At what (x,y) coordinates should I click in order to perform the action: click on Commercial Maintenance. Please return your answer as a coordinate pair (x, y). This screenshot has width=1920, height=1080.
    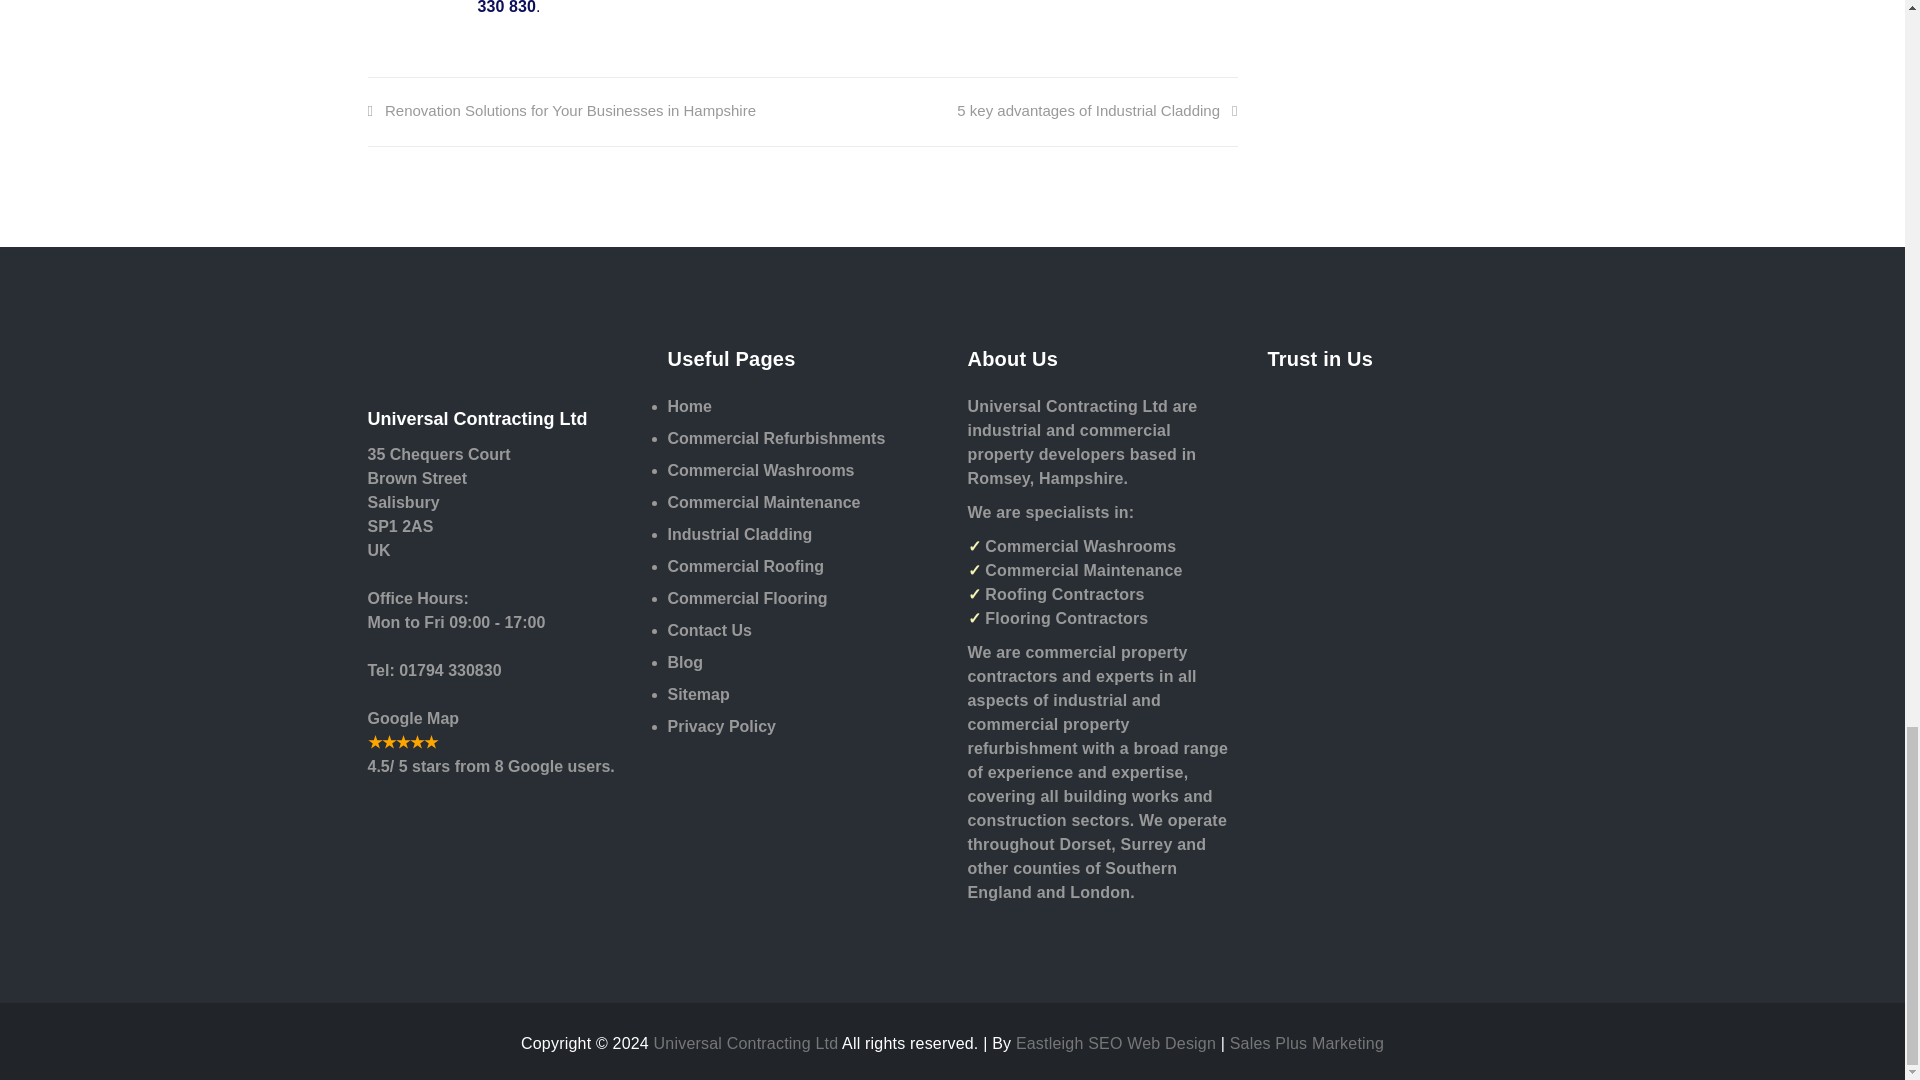
    Looking at the image, I should click on (803, 506).